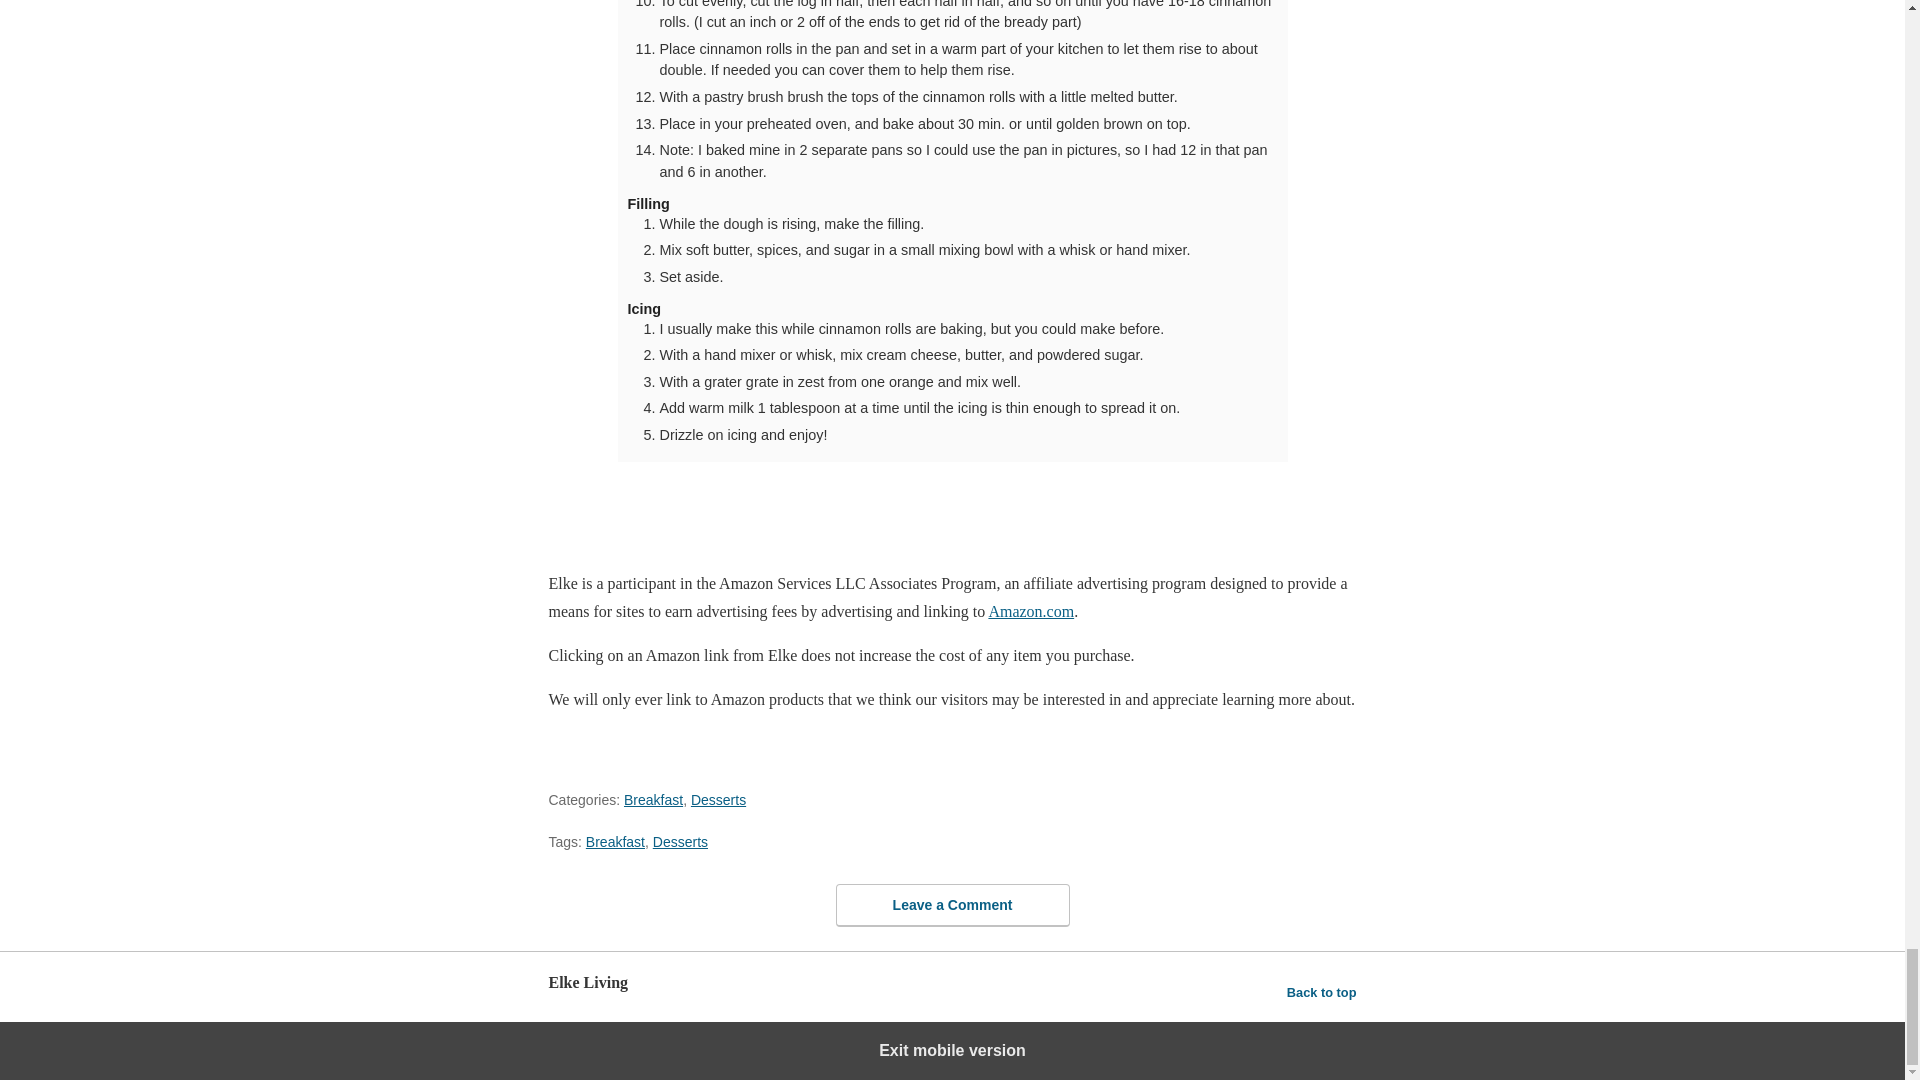  Describe the element at coordinates (654, 799) in the screenshot. I see `Breakfast` at that location.